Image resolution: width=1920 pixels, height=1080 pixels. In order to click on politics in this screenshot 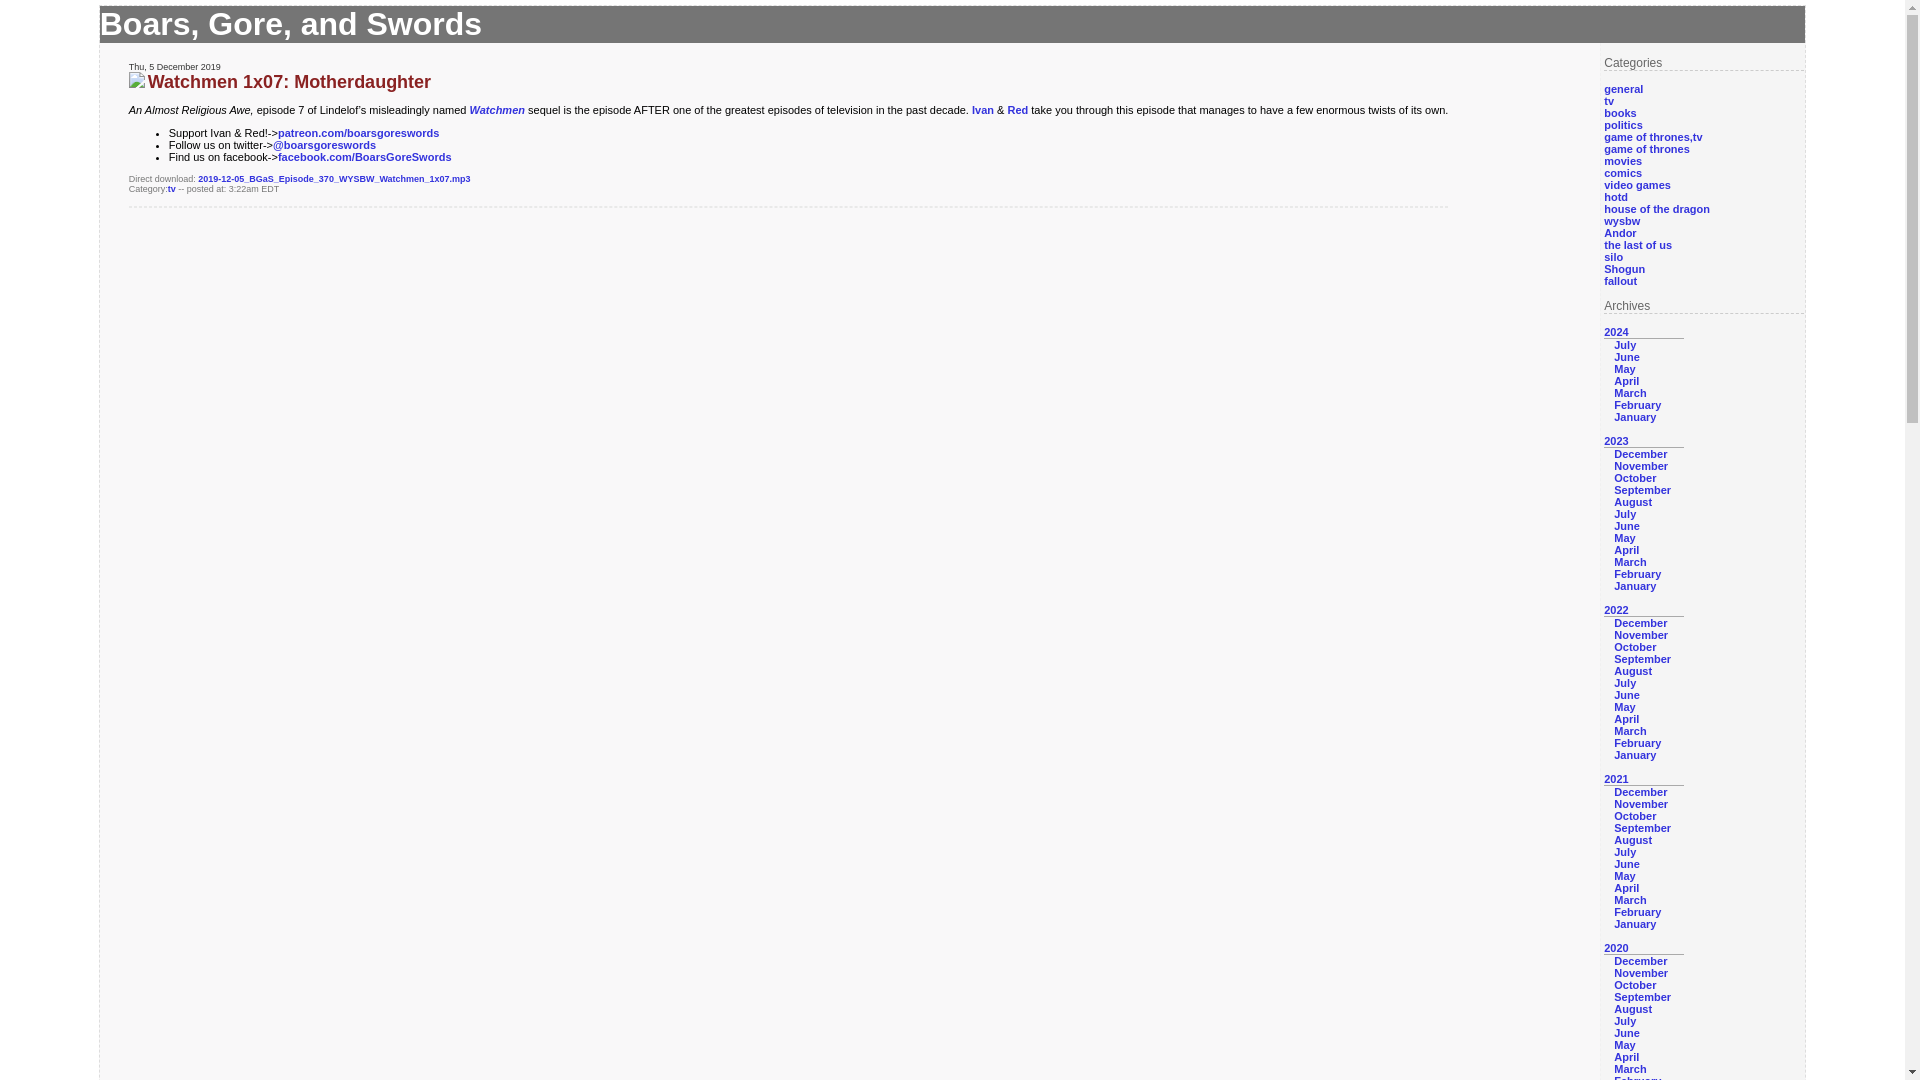, I will do `click(1623, 124)`.